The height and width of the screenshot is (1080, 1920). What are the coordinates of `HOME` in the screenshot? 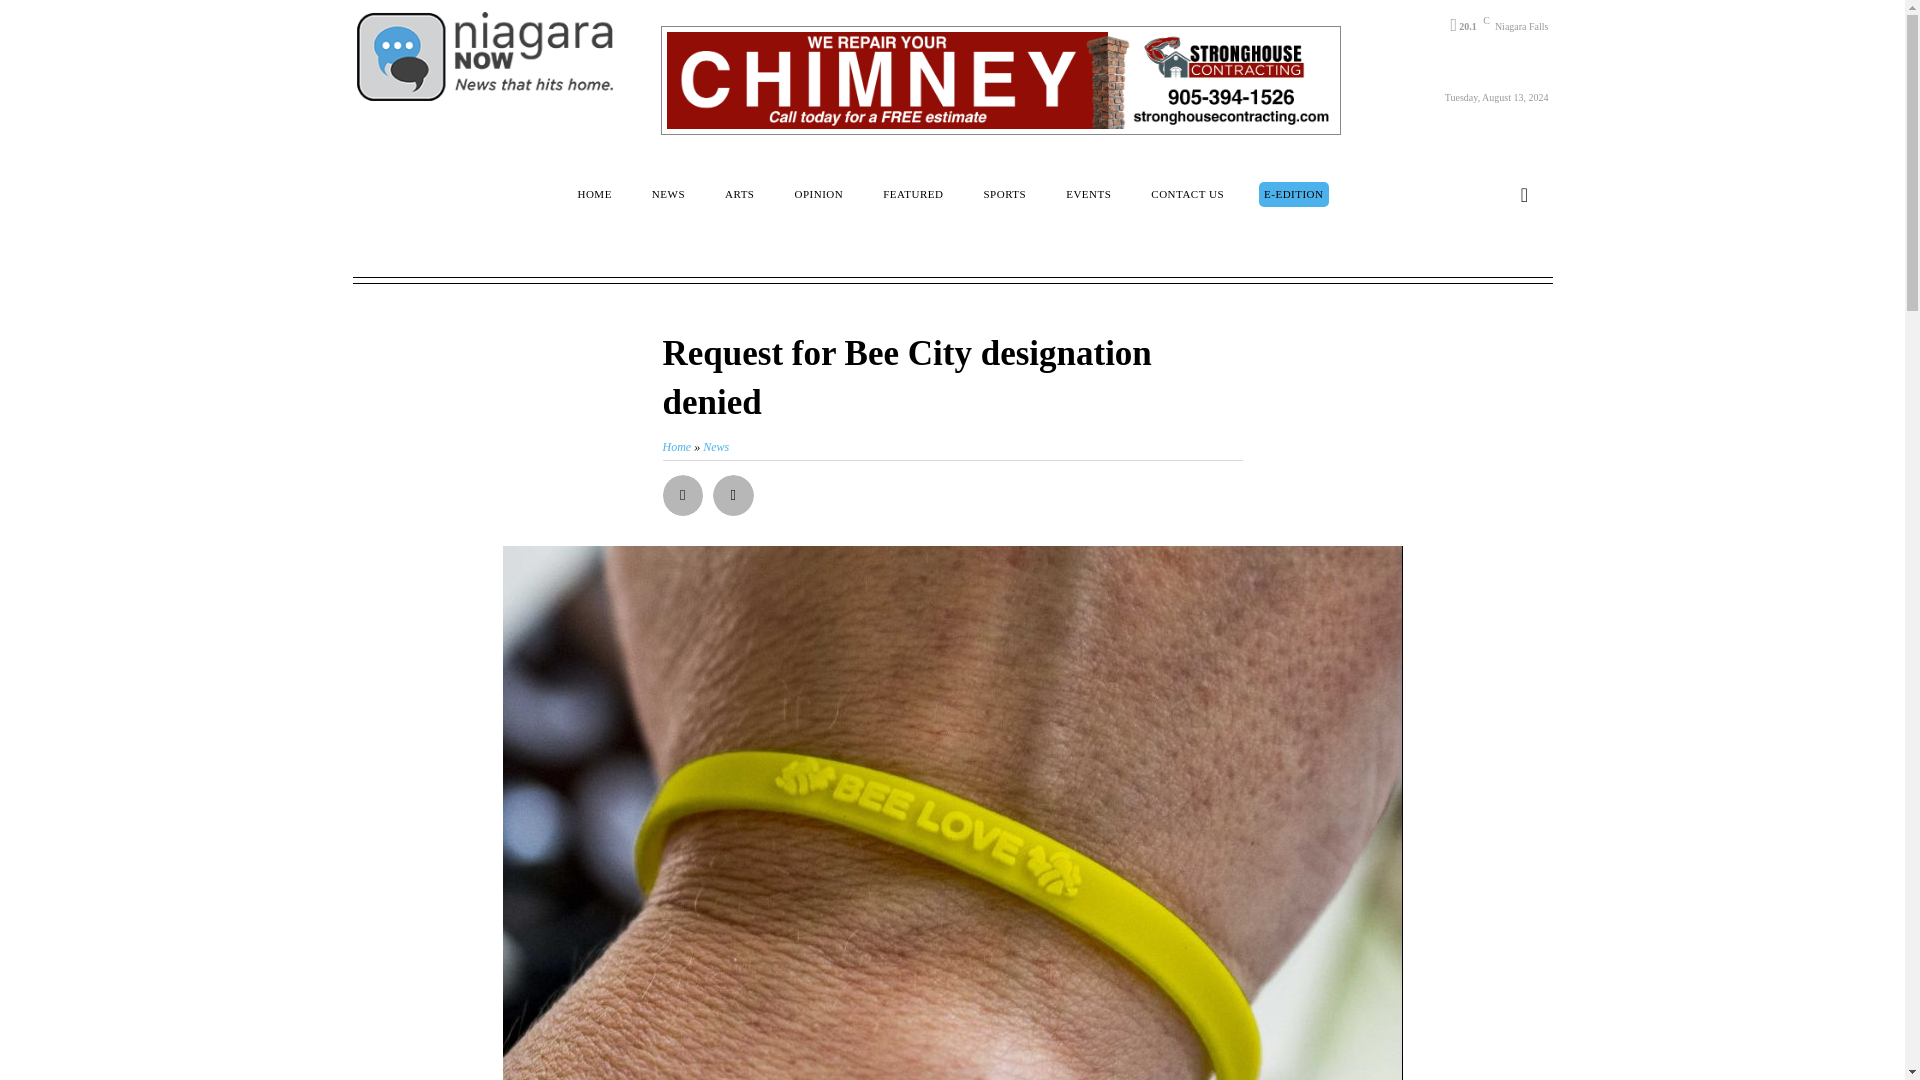 It's located at (594, 194).